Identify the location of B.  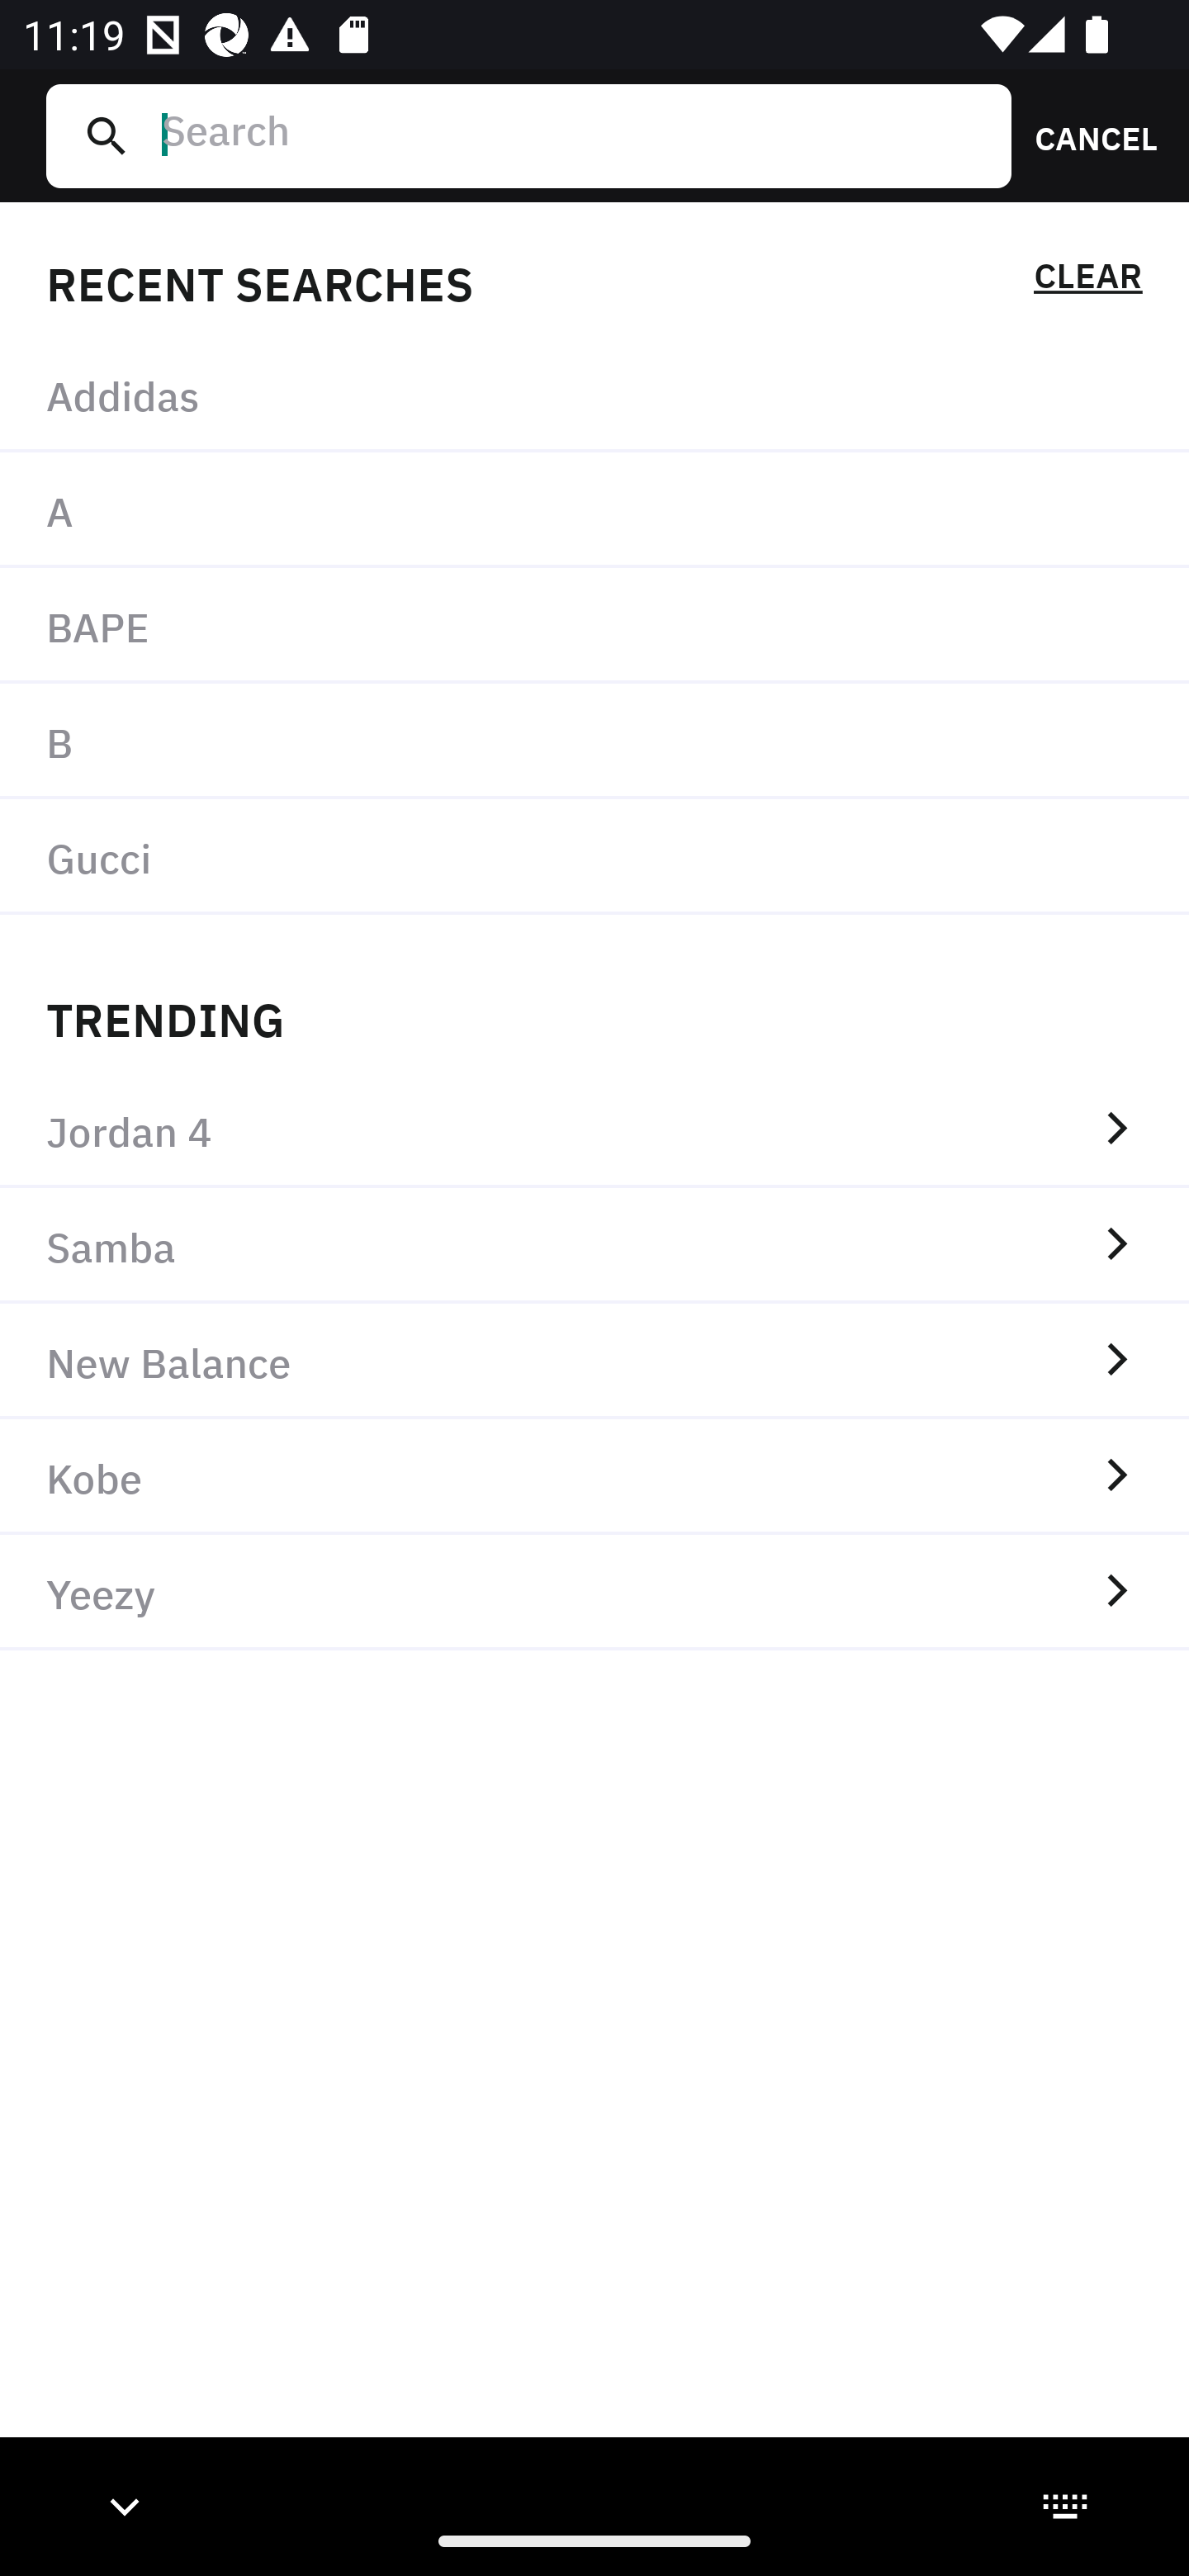
(594, 740).